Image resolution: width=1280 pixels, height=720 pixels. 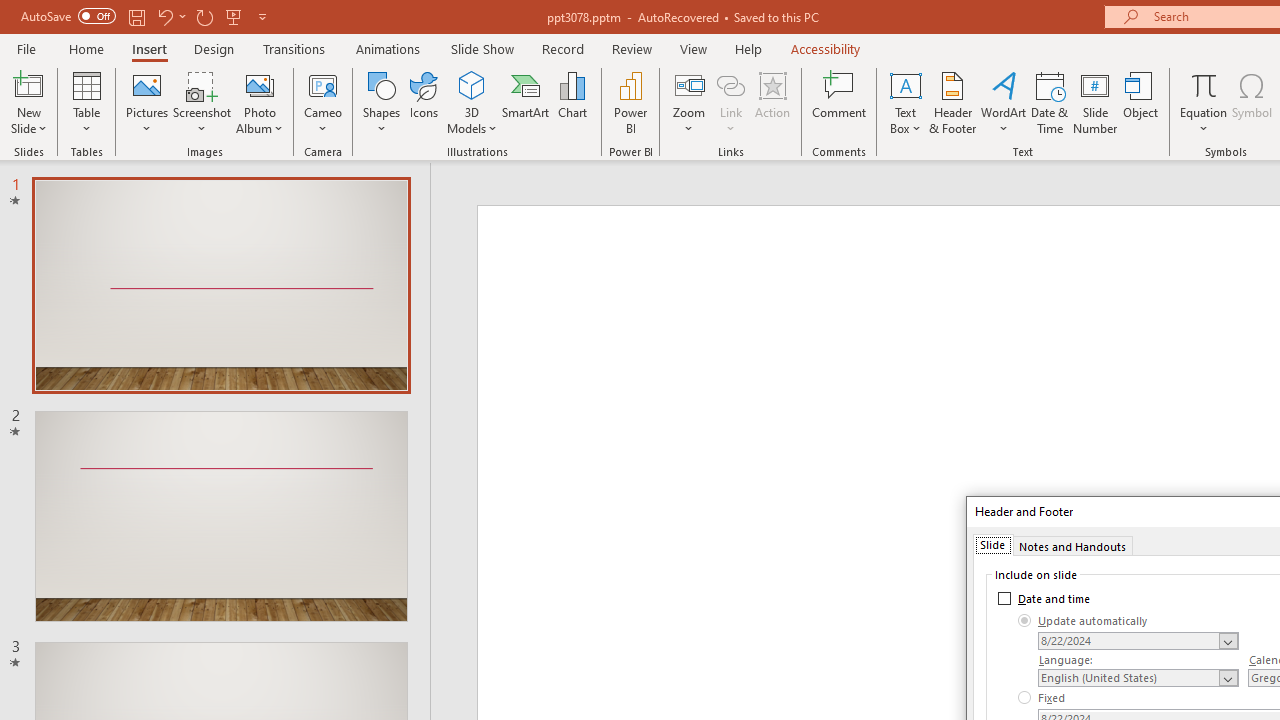 I want to click on New Photo Album..., so click(x=260, y=84).